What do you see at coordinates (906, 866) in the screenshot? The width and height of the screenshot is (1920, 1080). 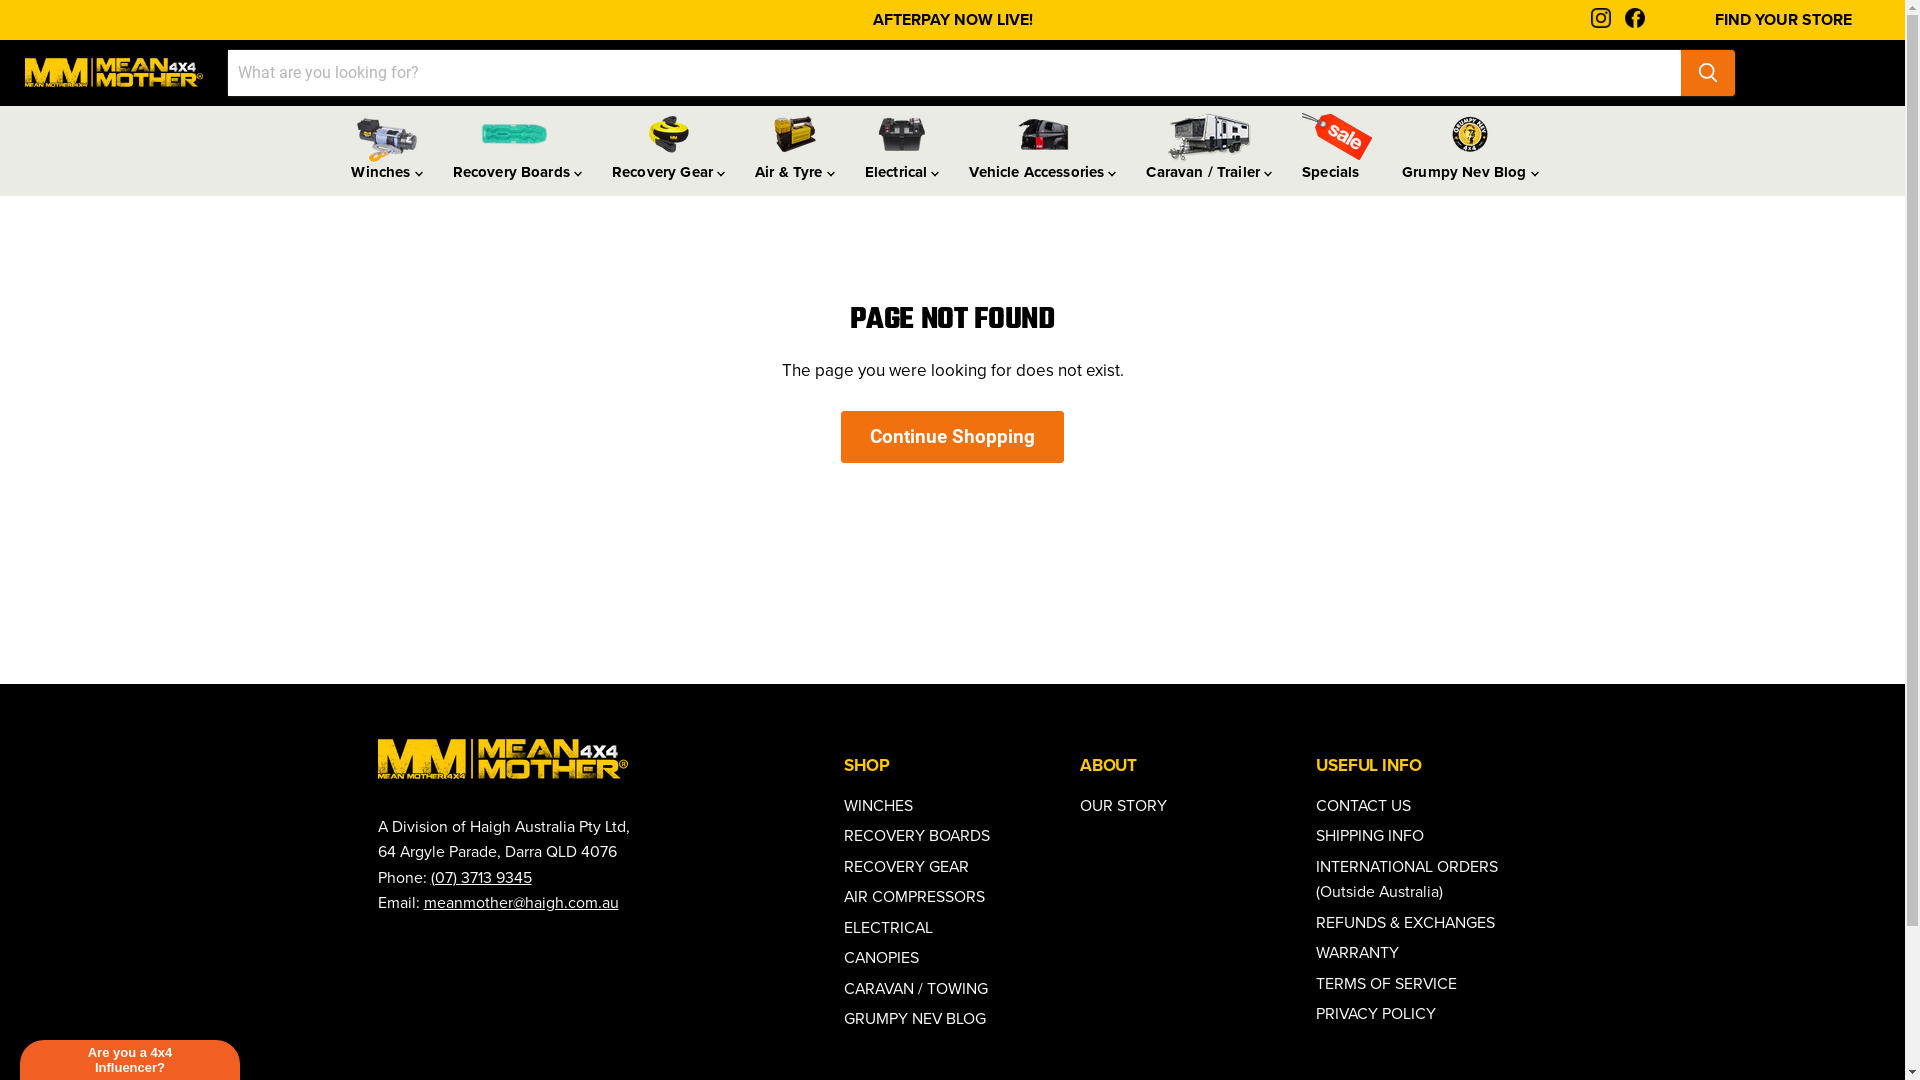 I see `RECOVERY GEAR` at bounding box center [906, 866].